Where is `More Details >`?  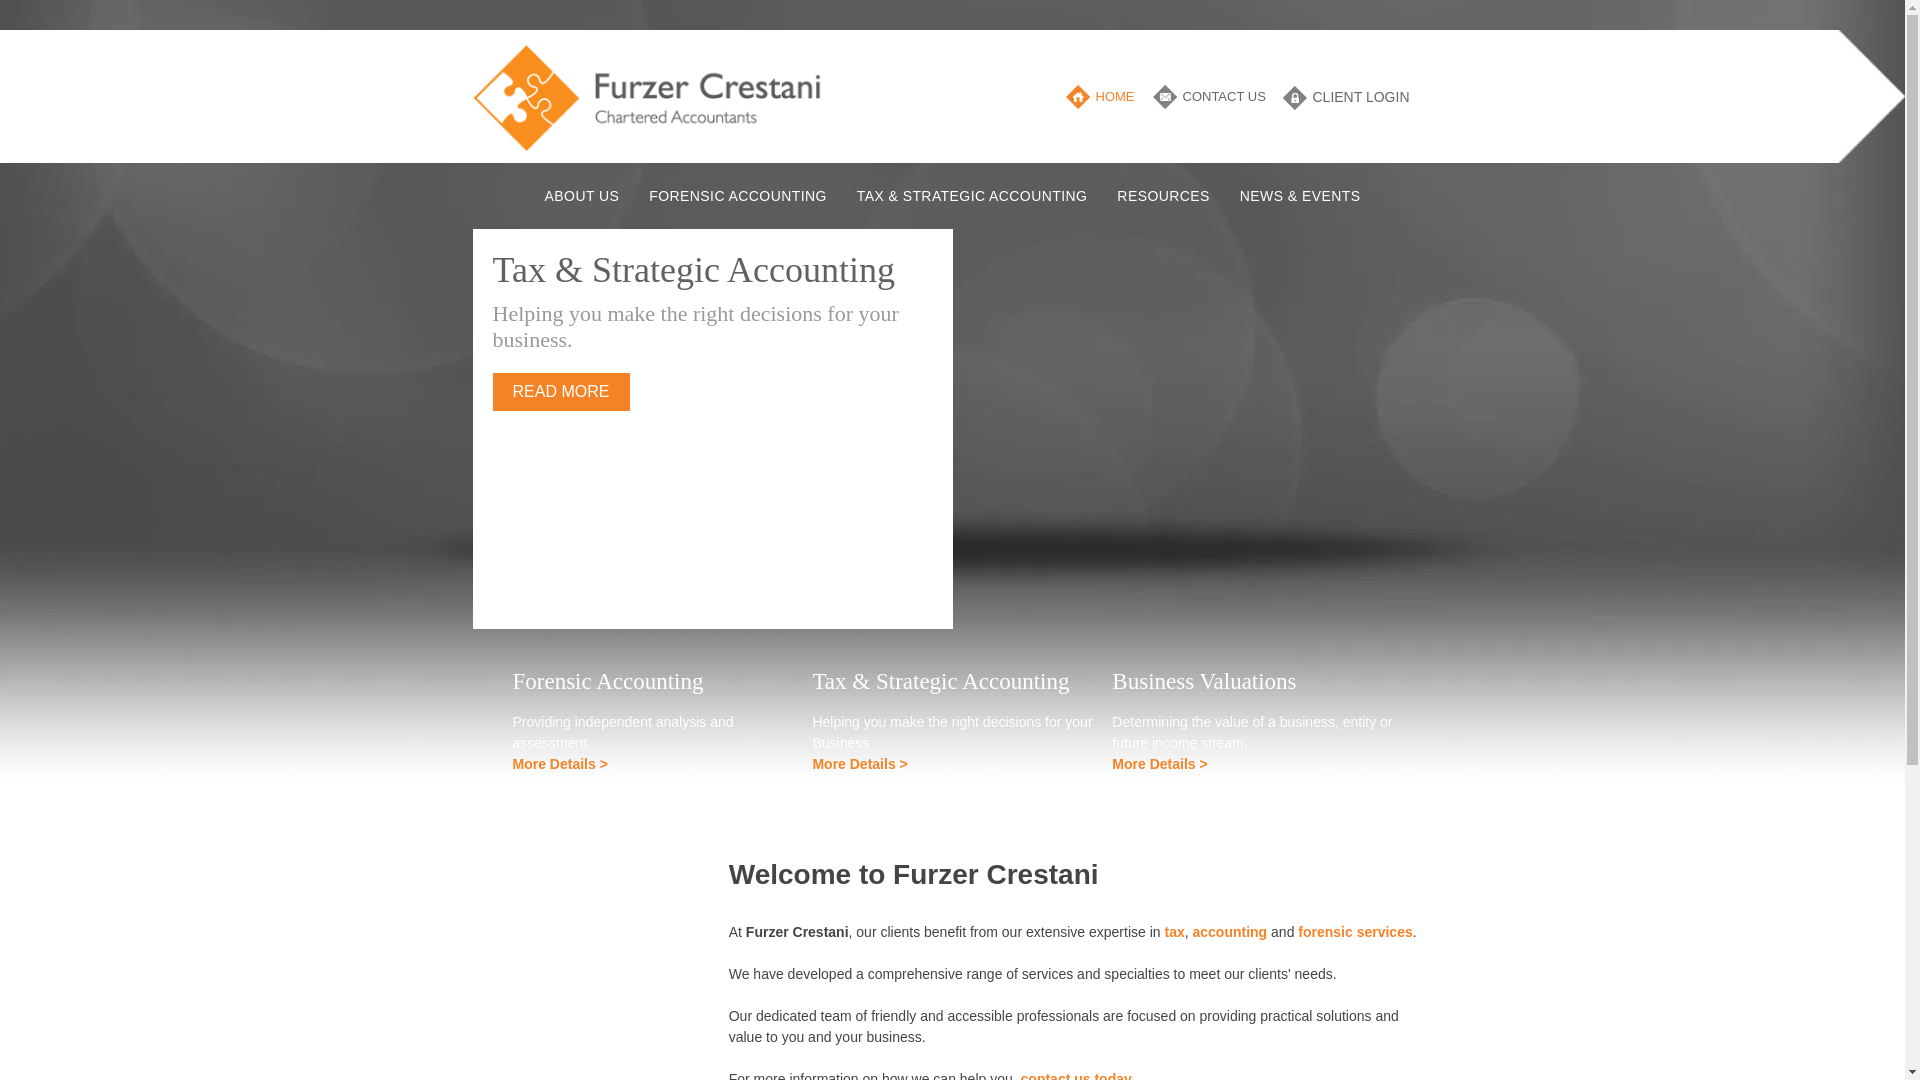 More Details > is located at coordinates (860, 764).